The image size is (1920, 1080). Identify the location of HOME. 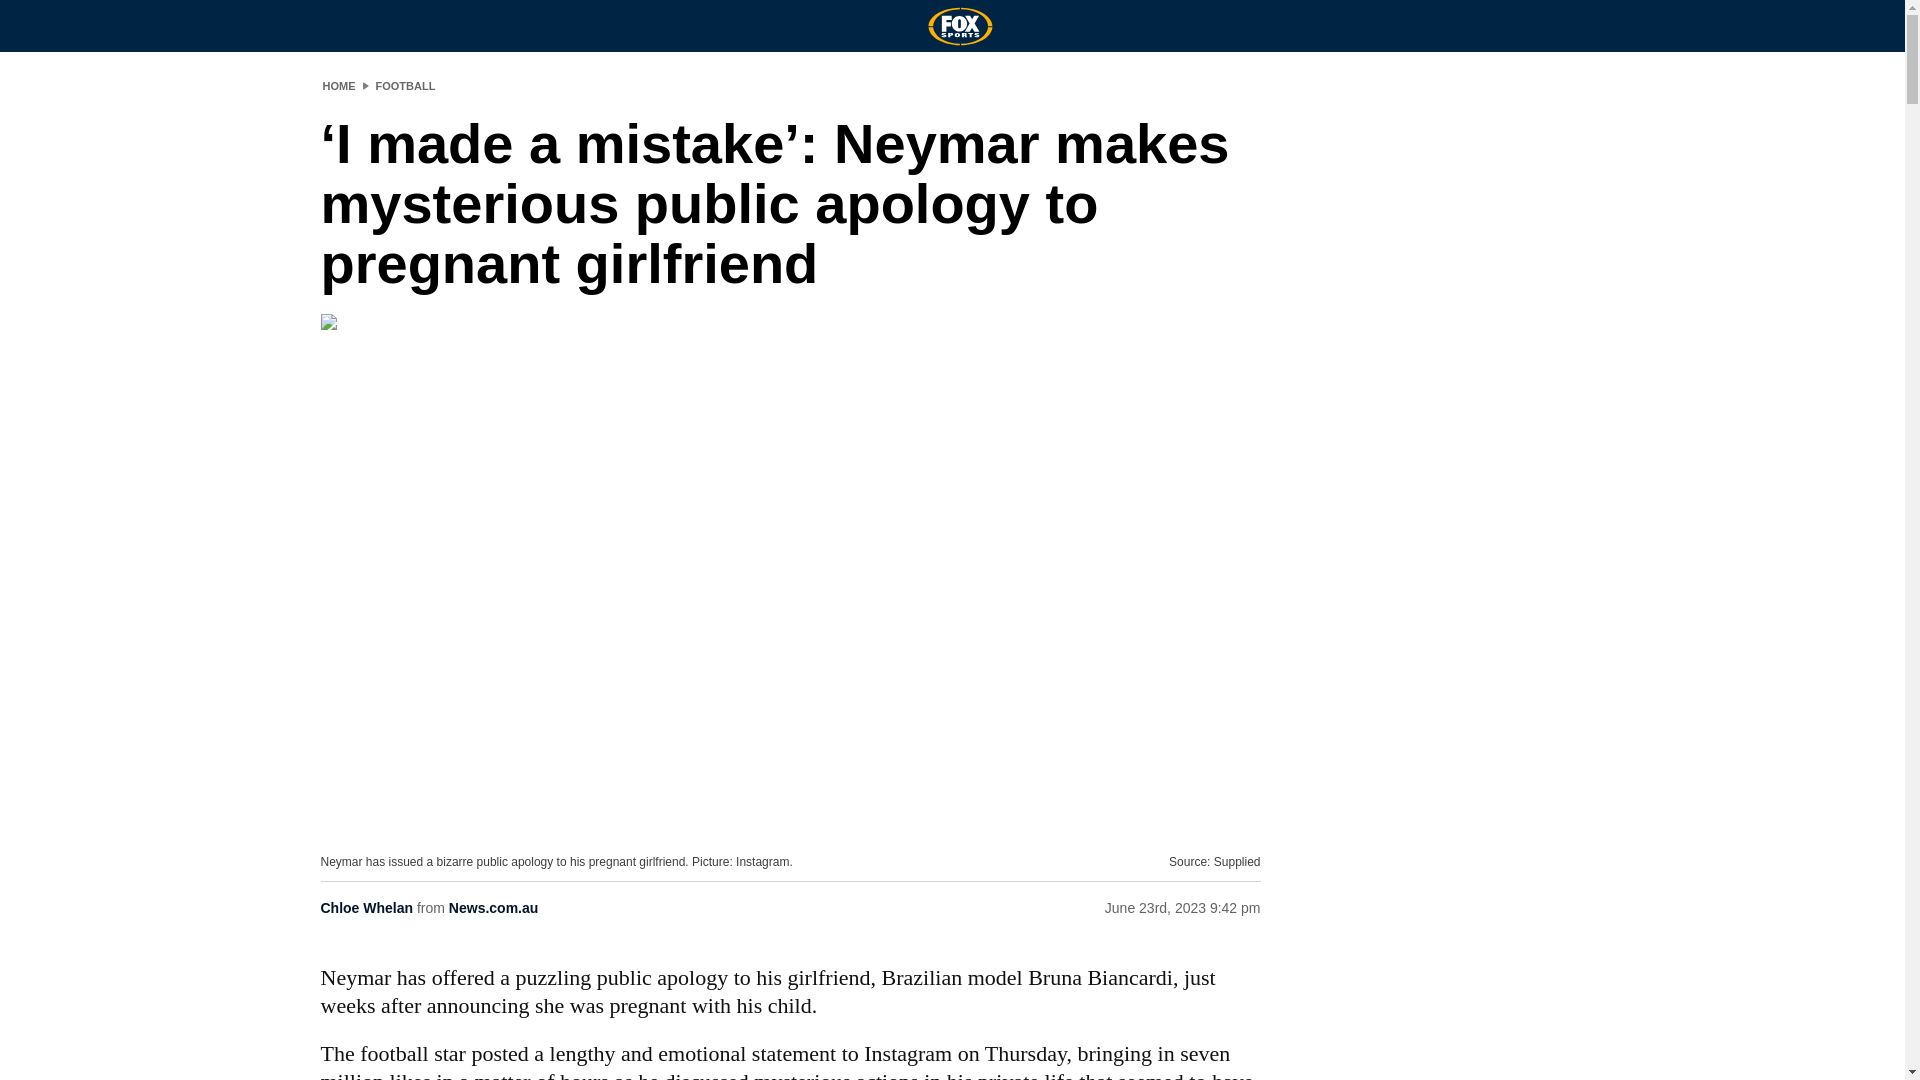
(338, 85).